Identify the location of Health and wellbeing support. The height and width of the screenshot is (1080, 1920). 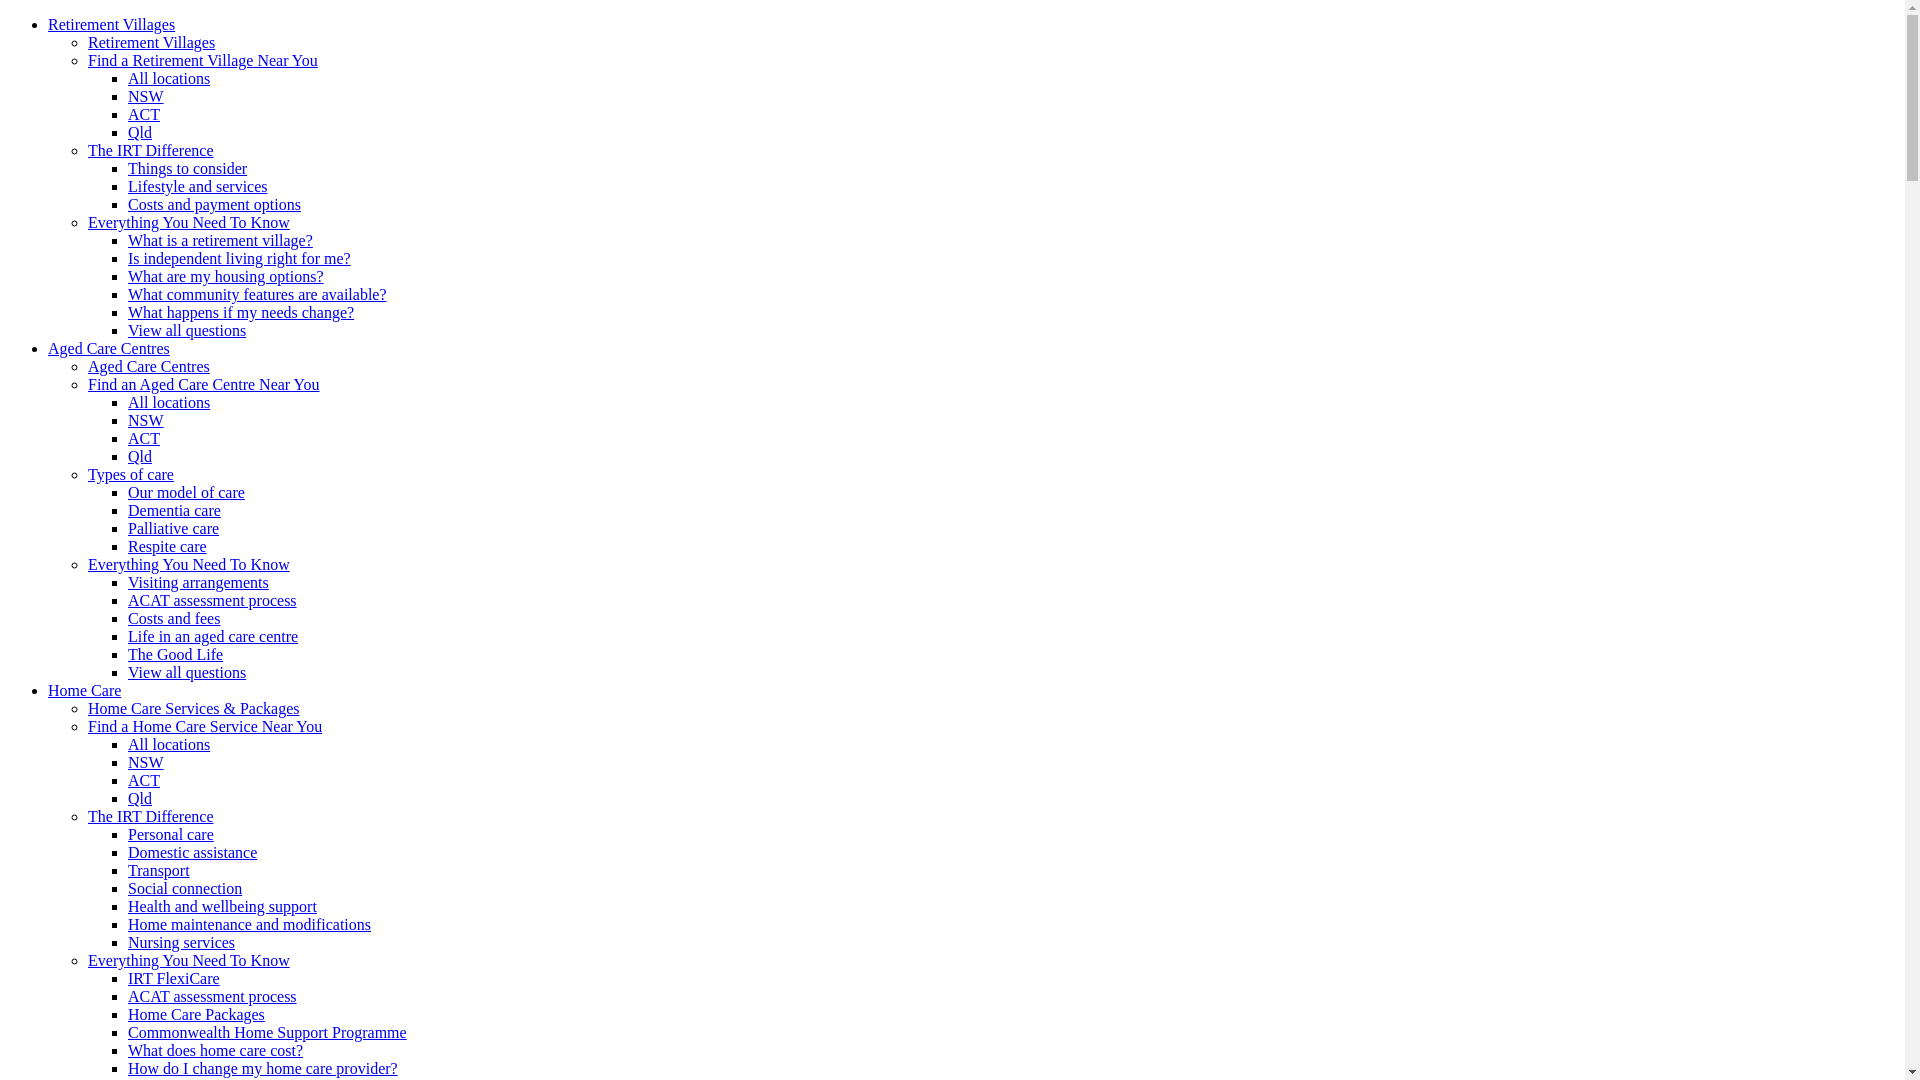
(222, 906).